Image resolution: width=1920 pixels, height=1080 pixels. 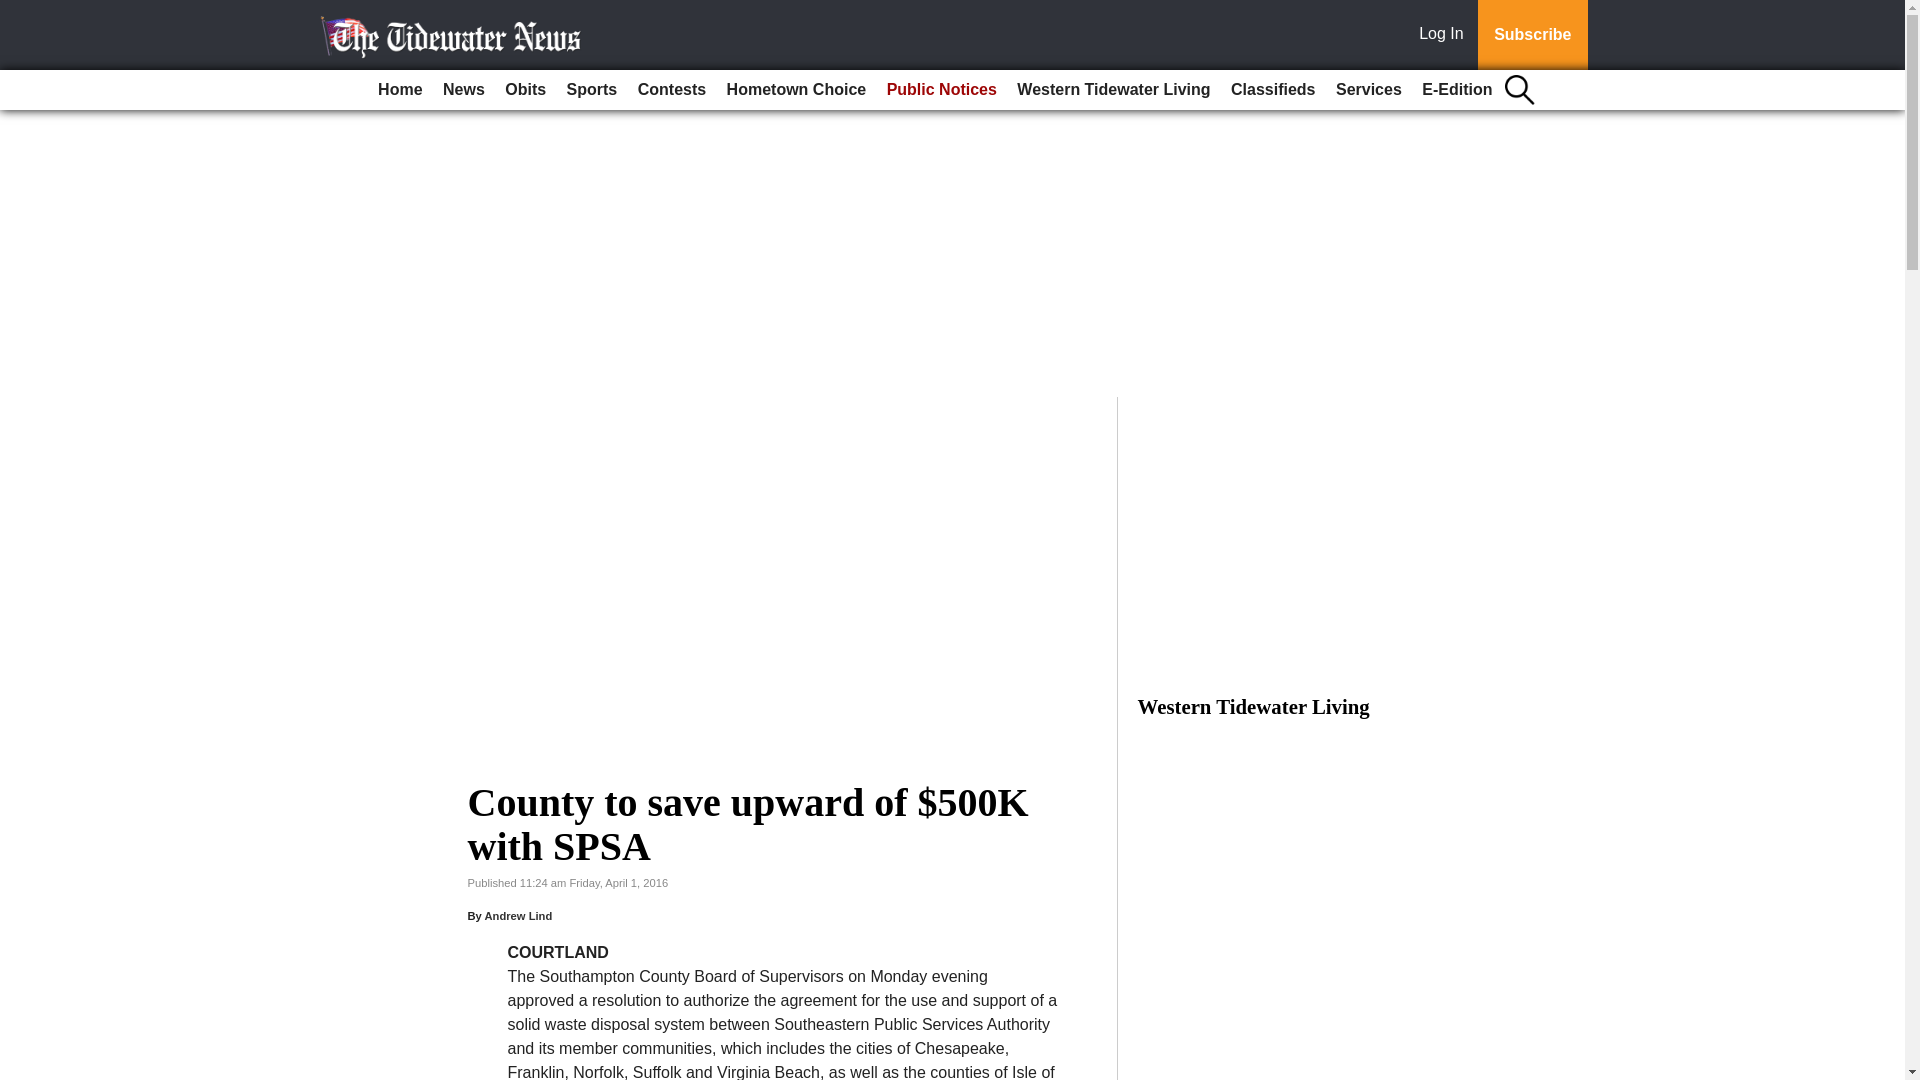 I want to click on Western Tidewater Living, so click(x=1113, y=90).